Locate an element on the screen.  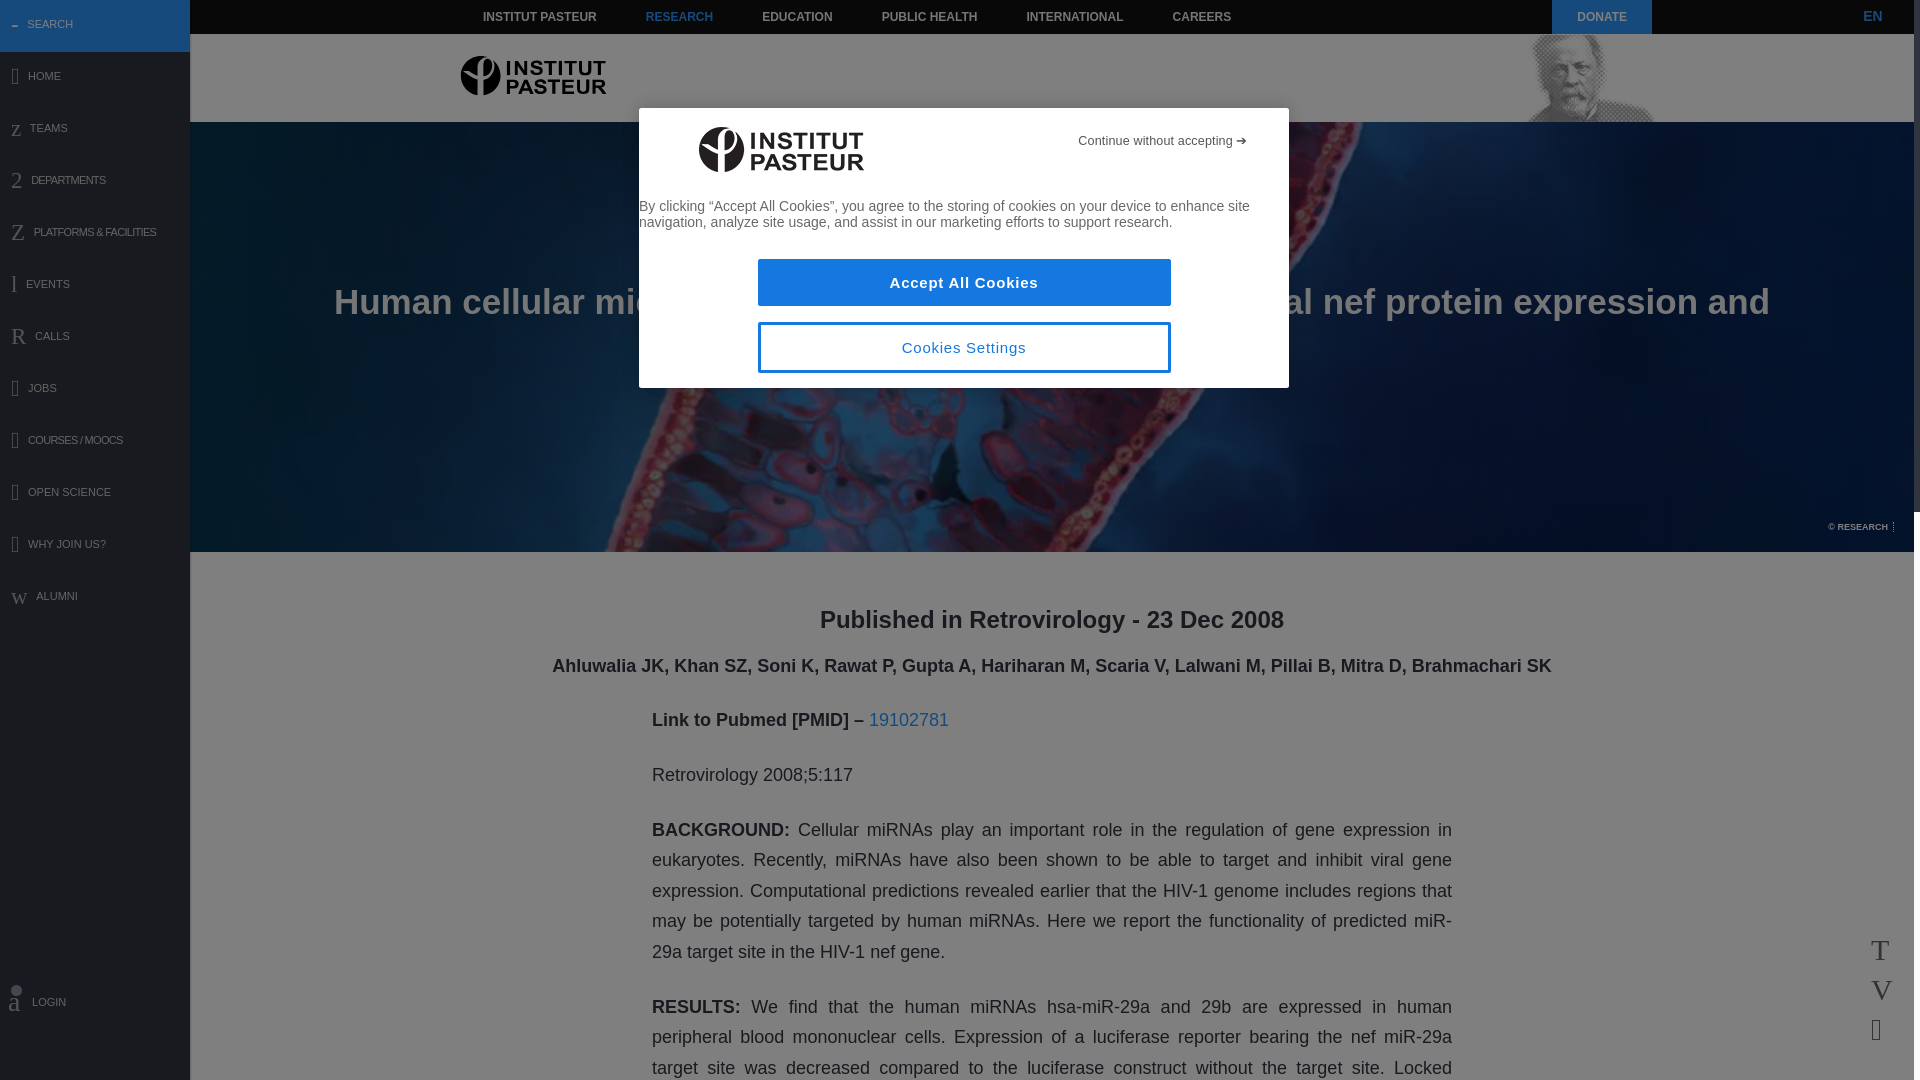
DEPARTMENTS is located at coordinates (95, 182).